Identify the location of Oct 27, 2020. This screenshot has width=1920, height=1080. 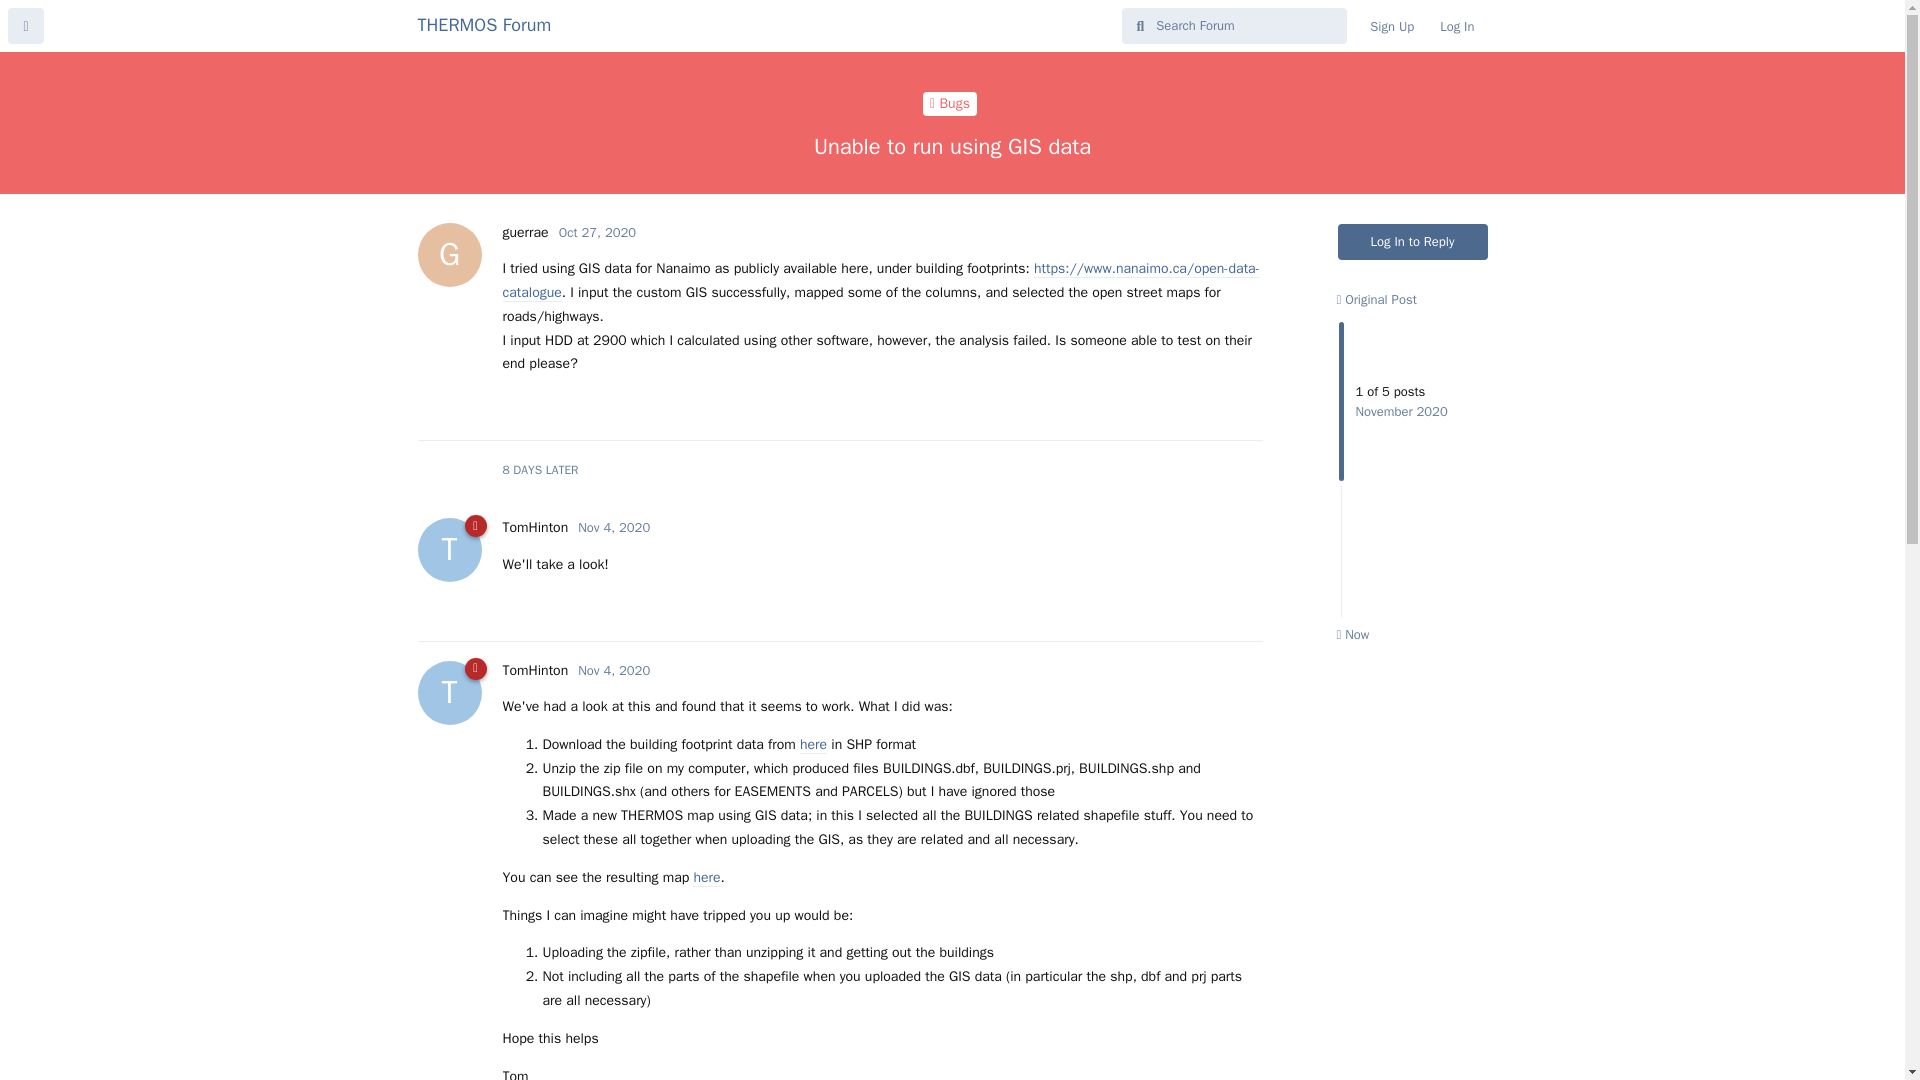
(1376, 298).